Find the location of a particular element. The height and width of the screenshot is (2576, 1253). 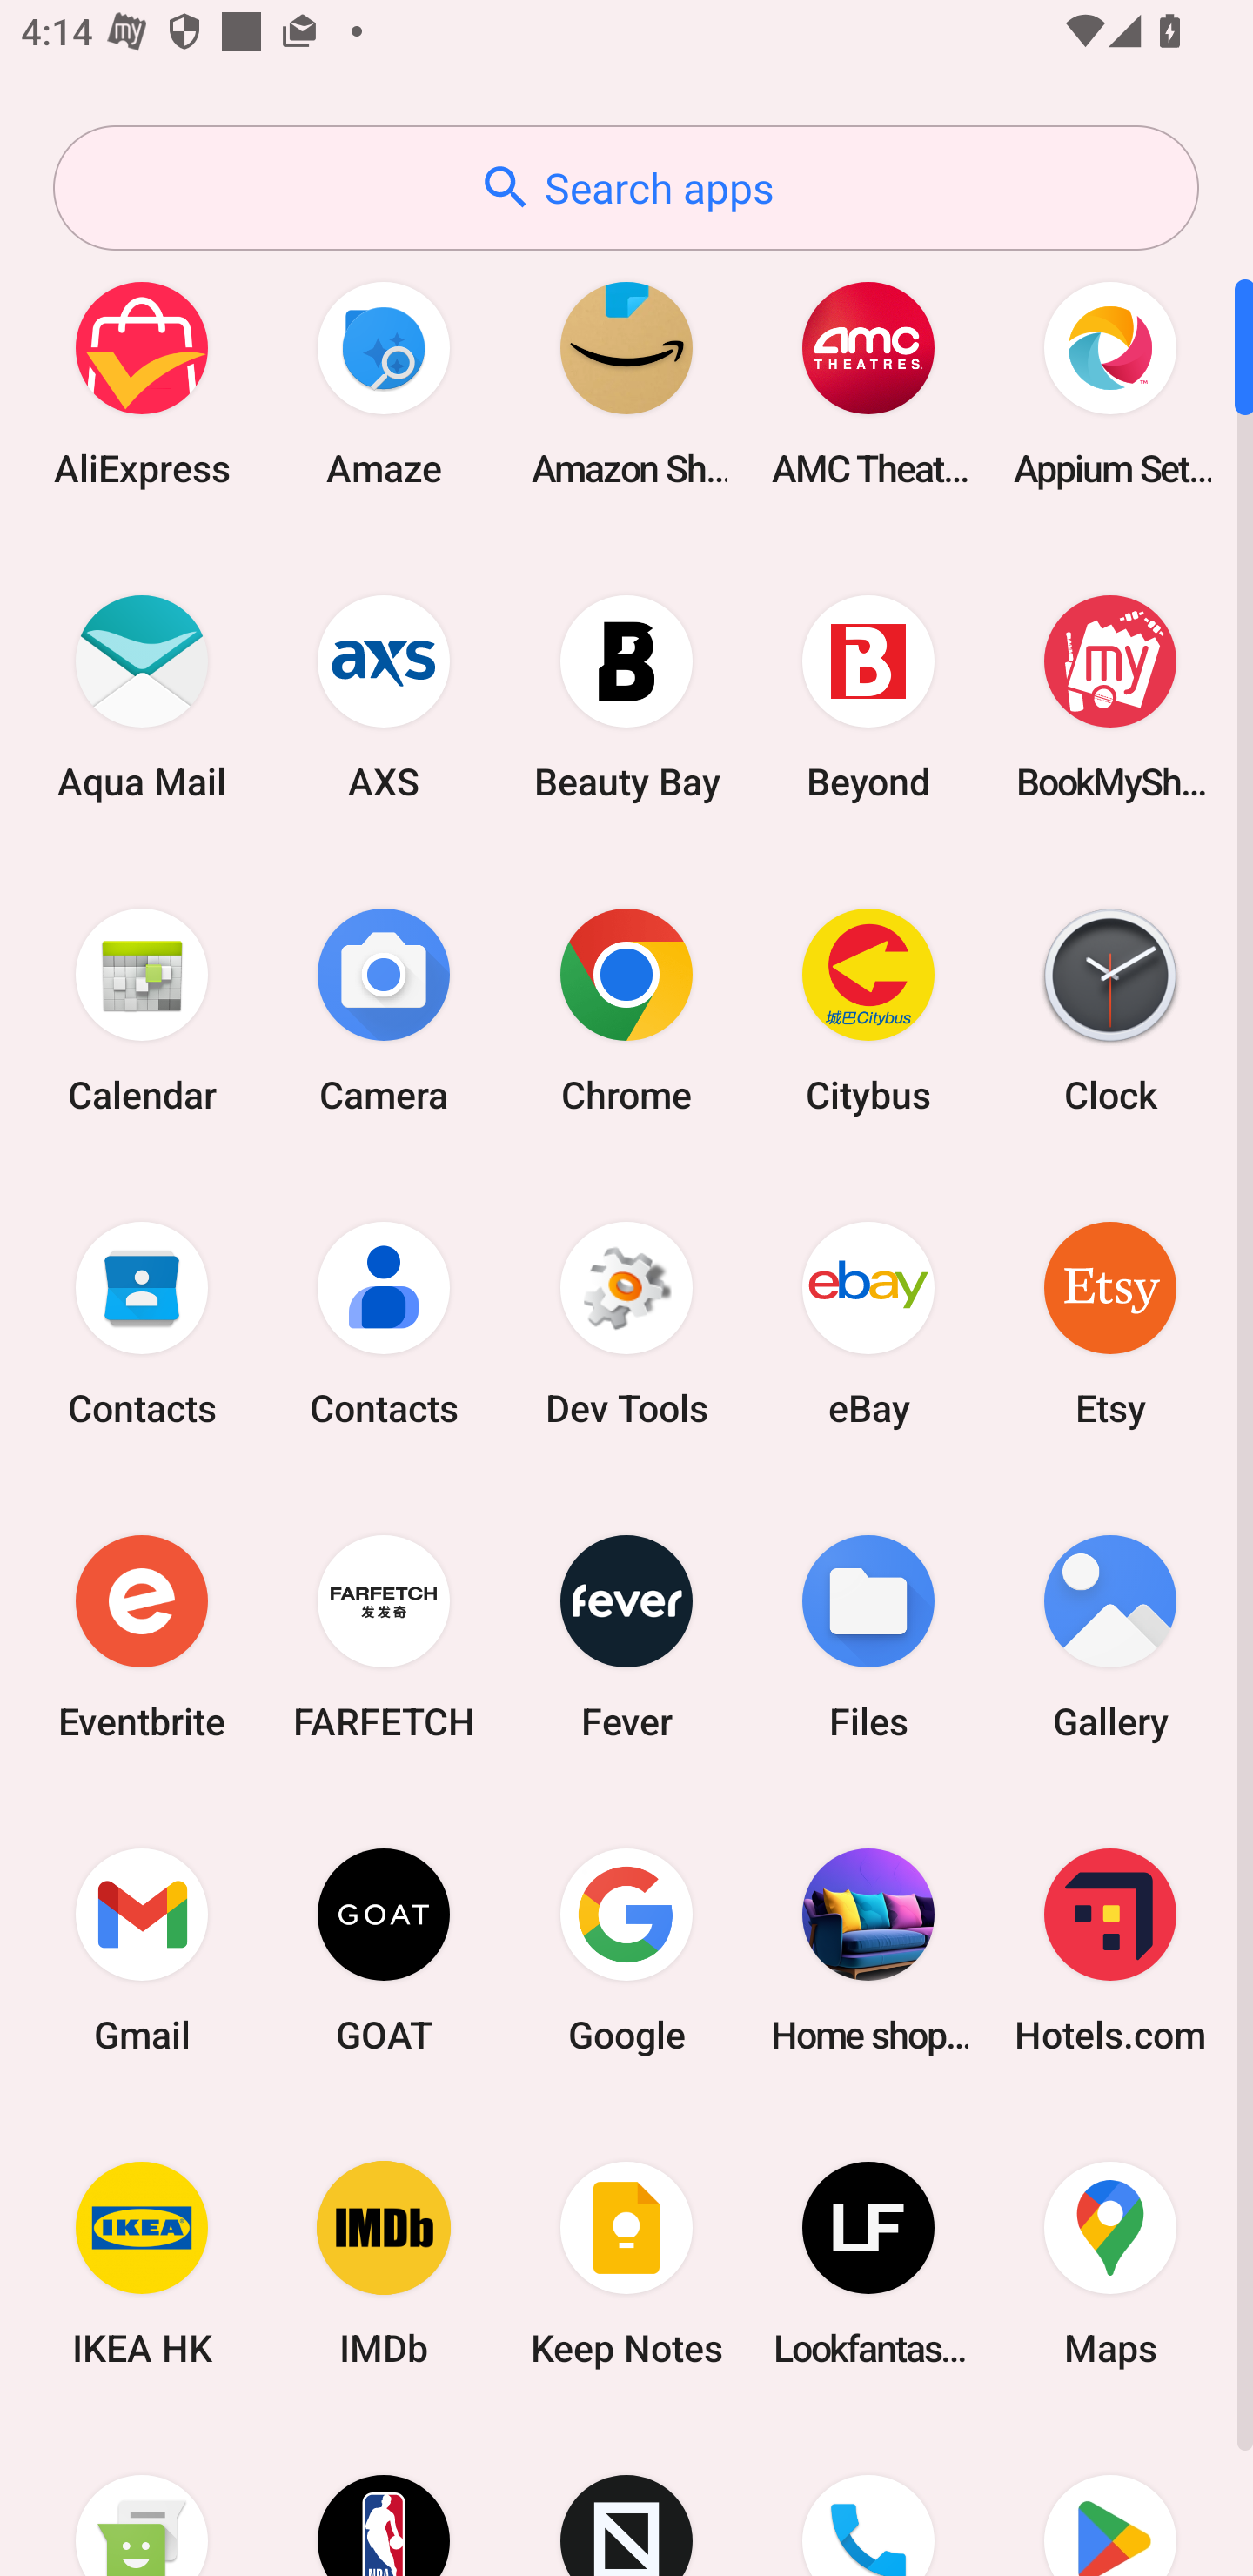

Contacts is located at coordinates (142, 1323).